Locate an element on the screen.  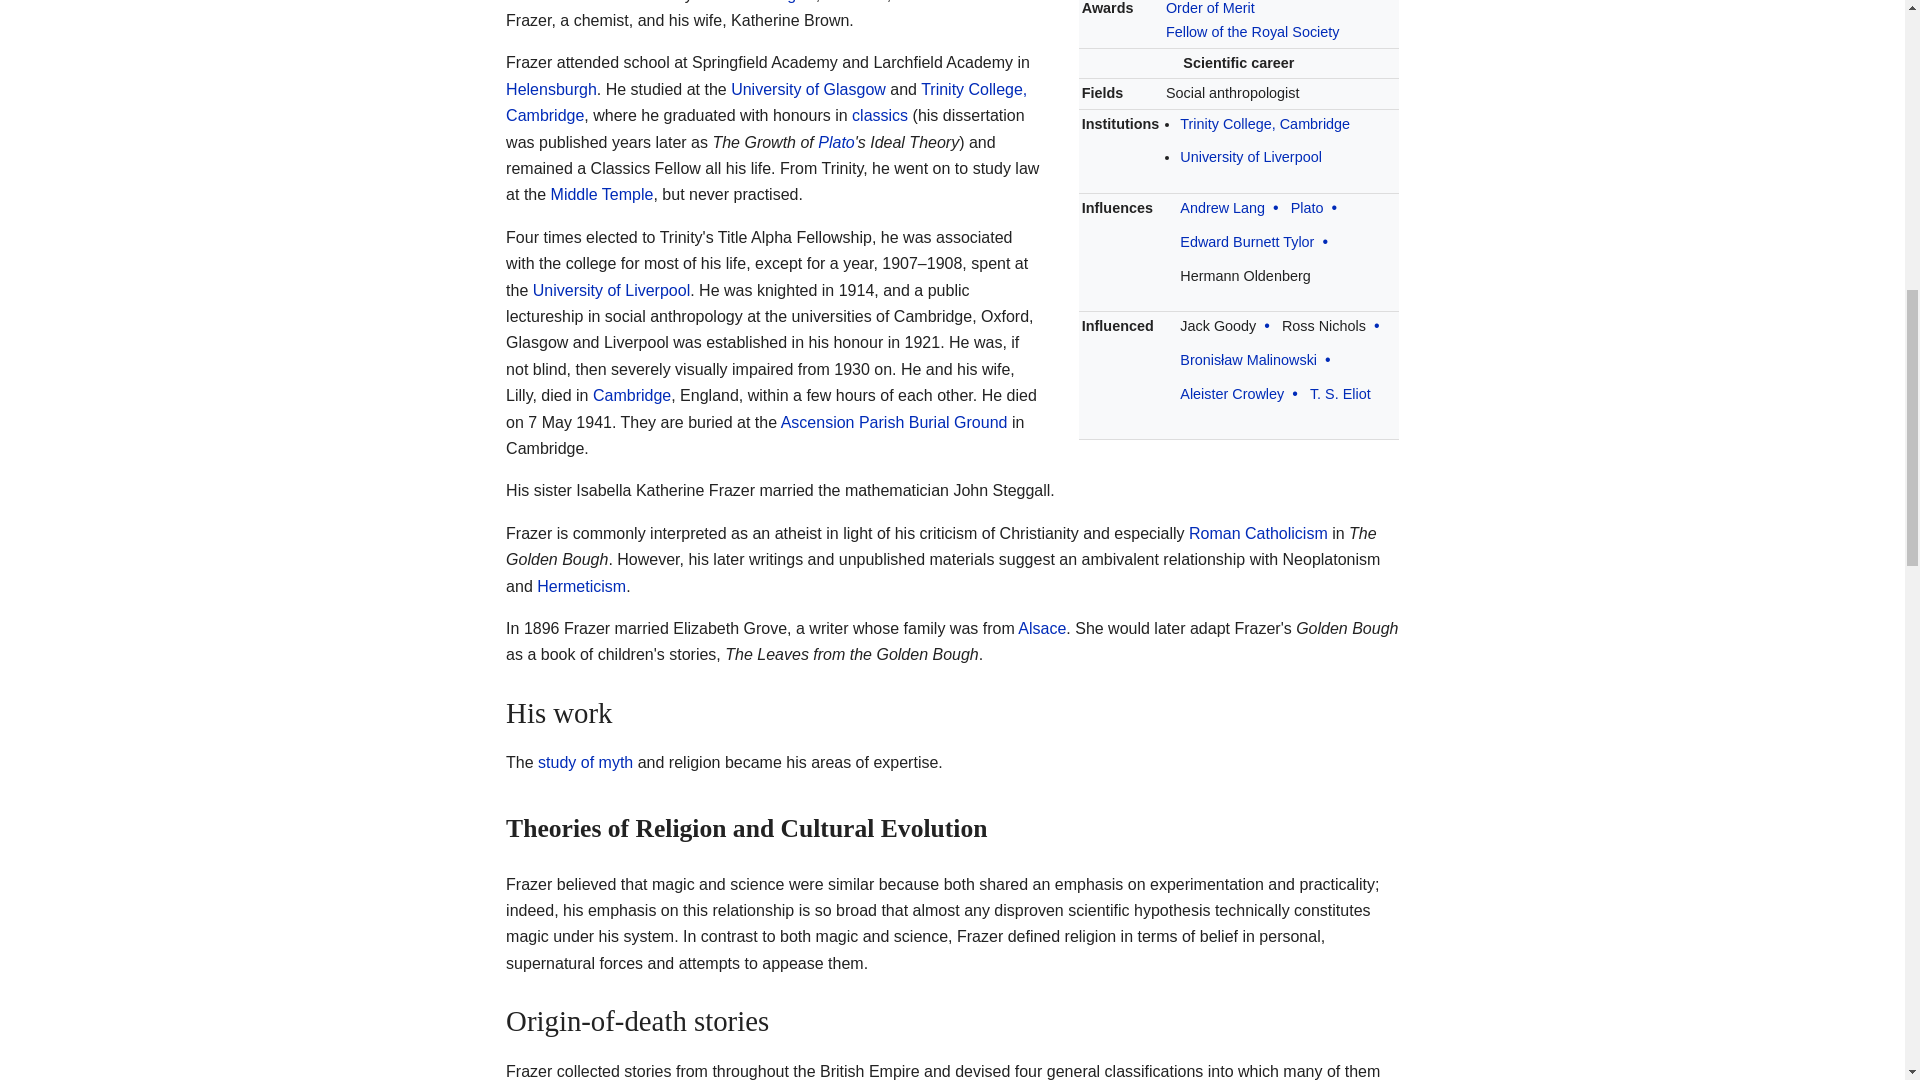
The Royal Society is located at coordinates (1252, 31).